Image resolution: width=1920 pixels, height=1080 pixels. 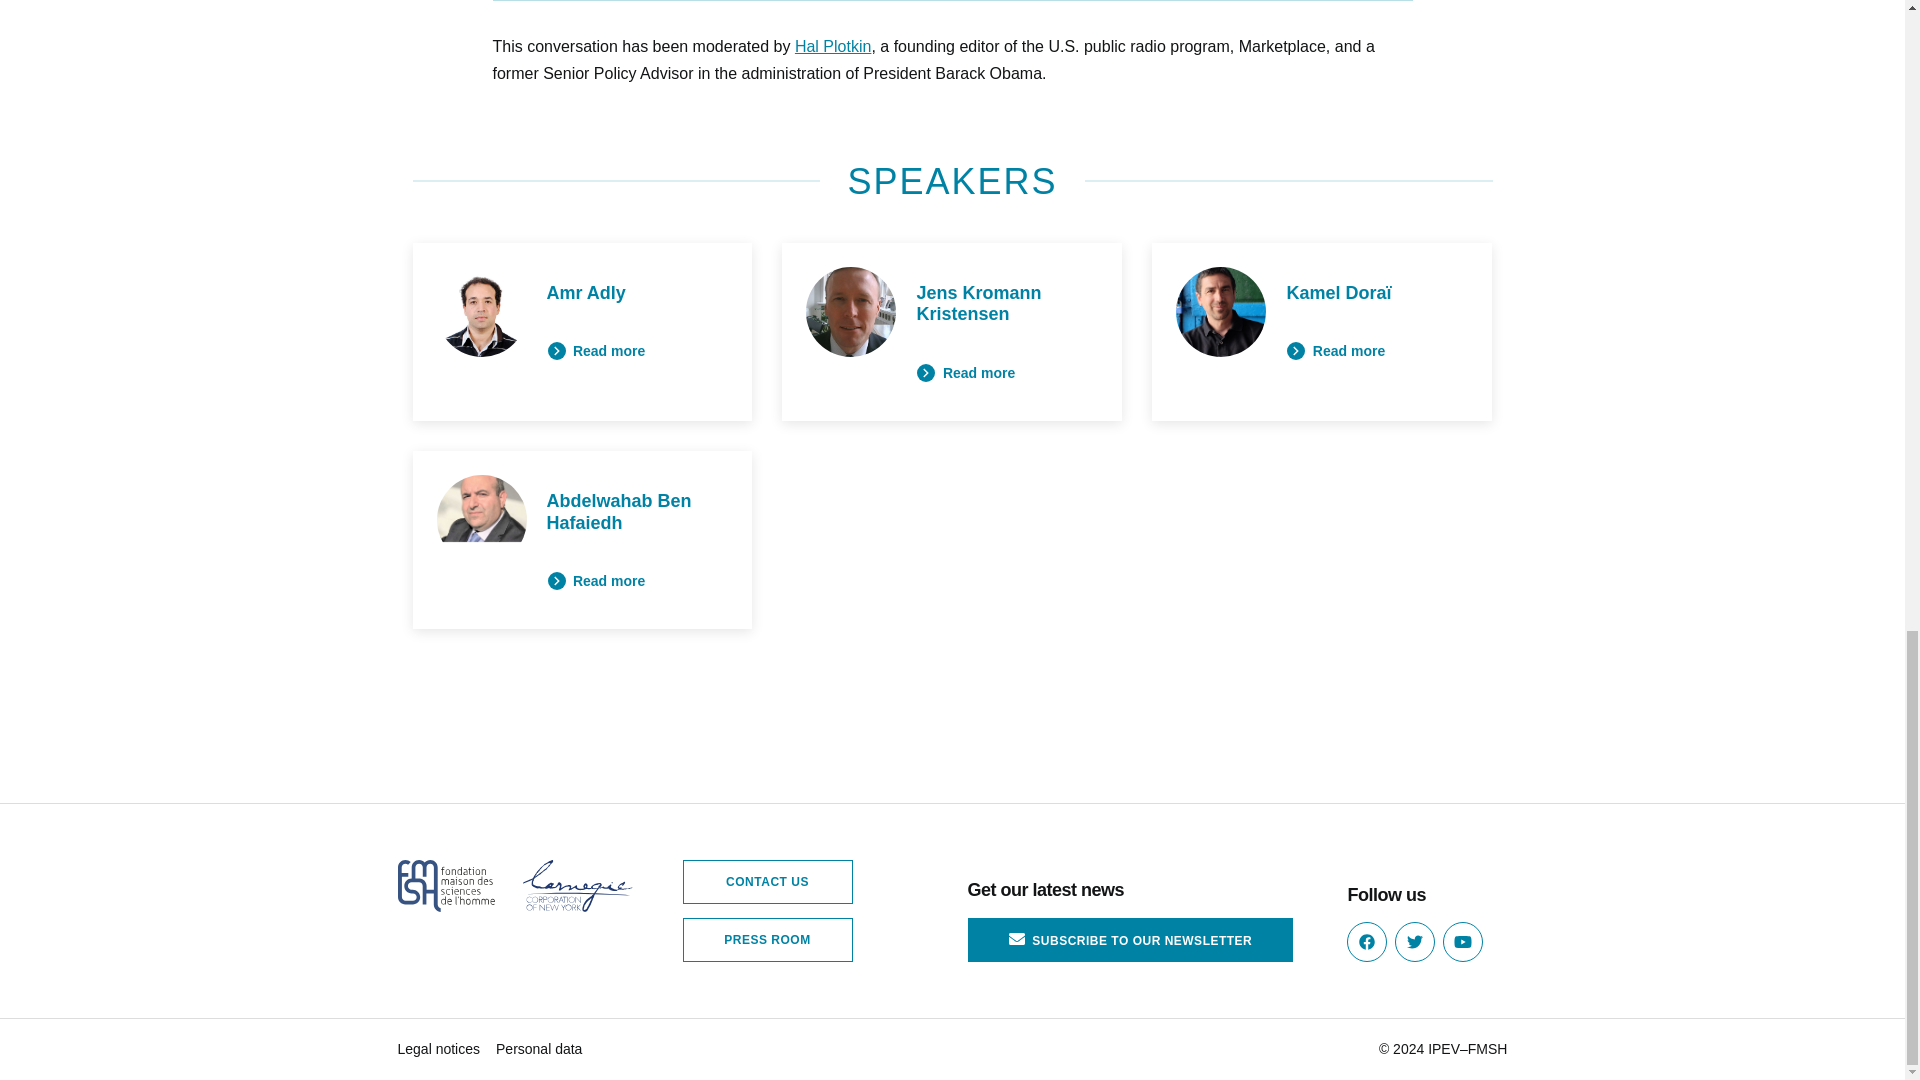 I want to click on PRESS ROOM, so click(x=766, y=940).